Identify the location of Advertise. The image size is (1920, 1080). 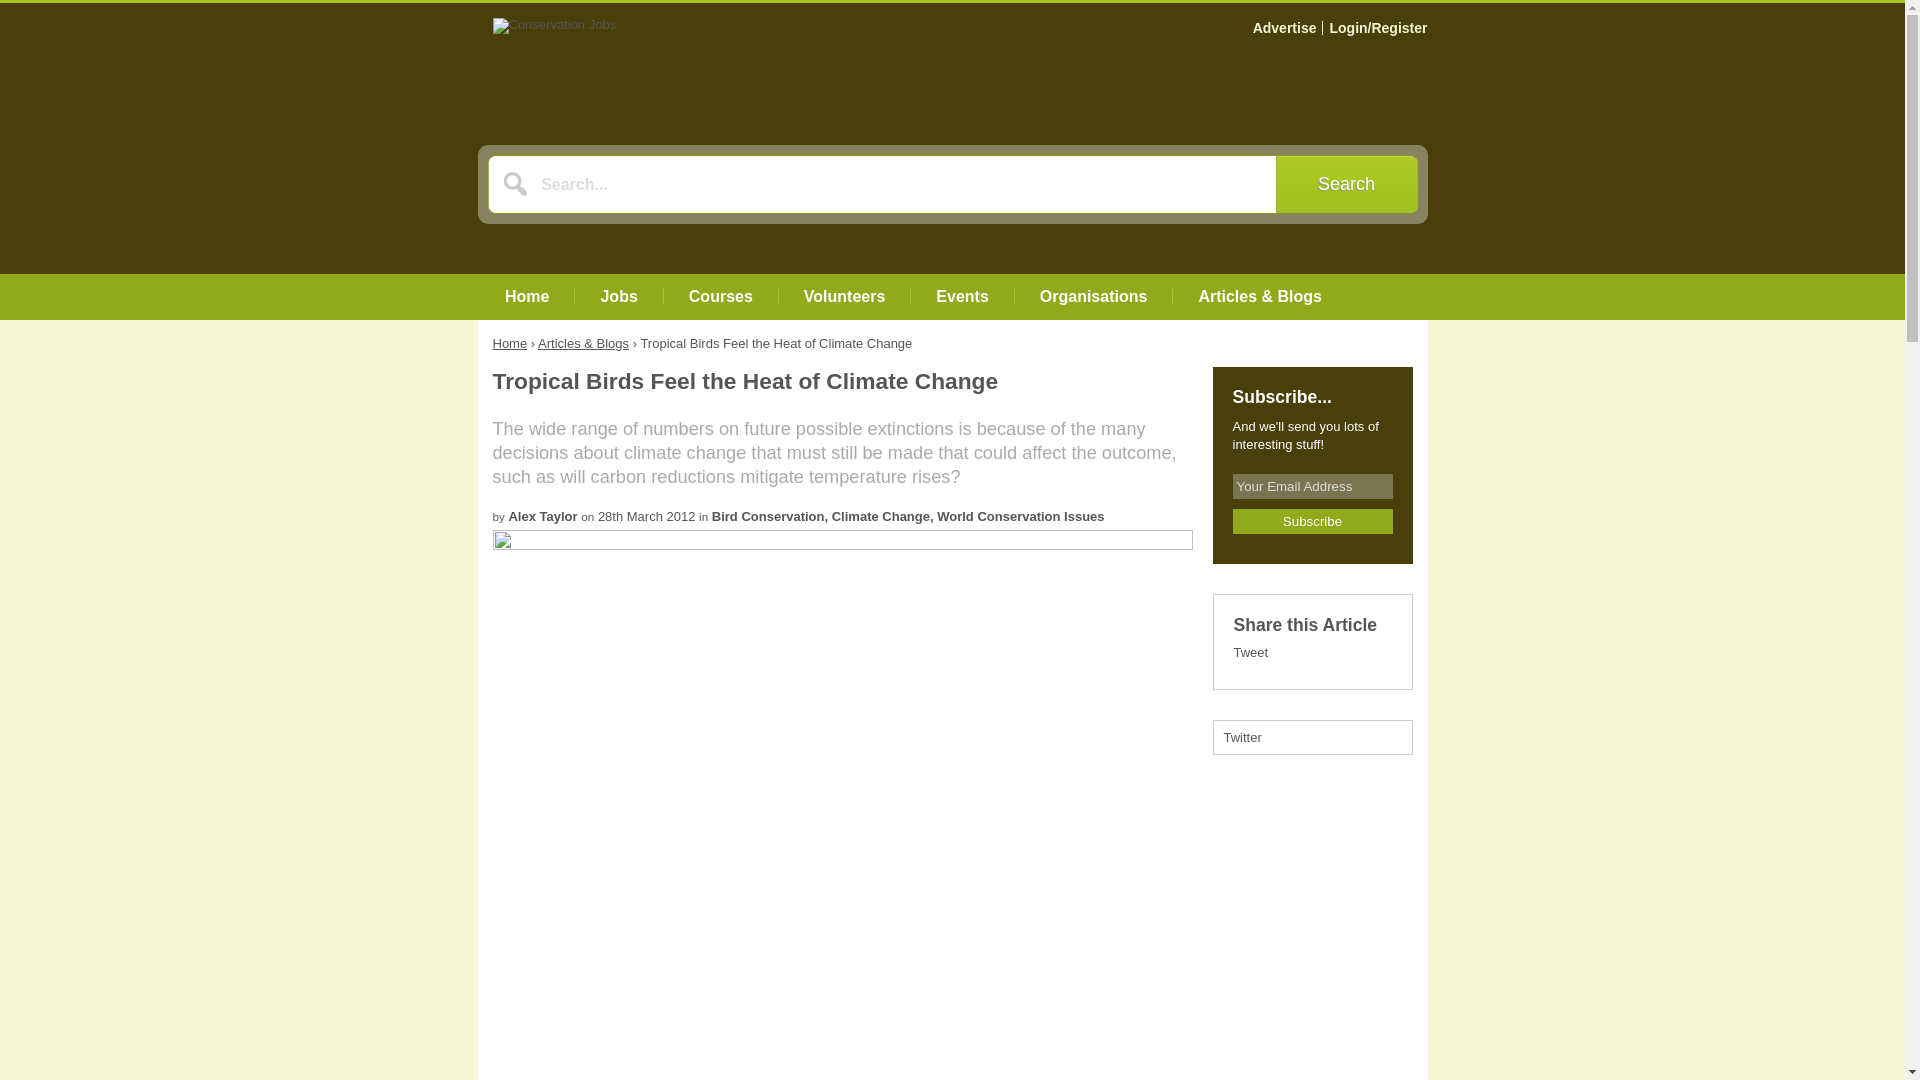
(1285, 28).